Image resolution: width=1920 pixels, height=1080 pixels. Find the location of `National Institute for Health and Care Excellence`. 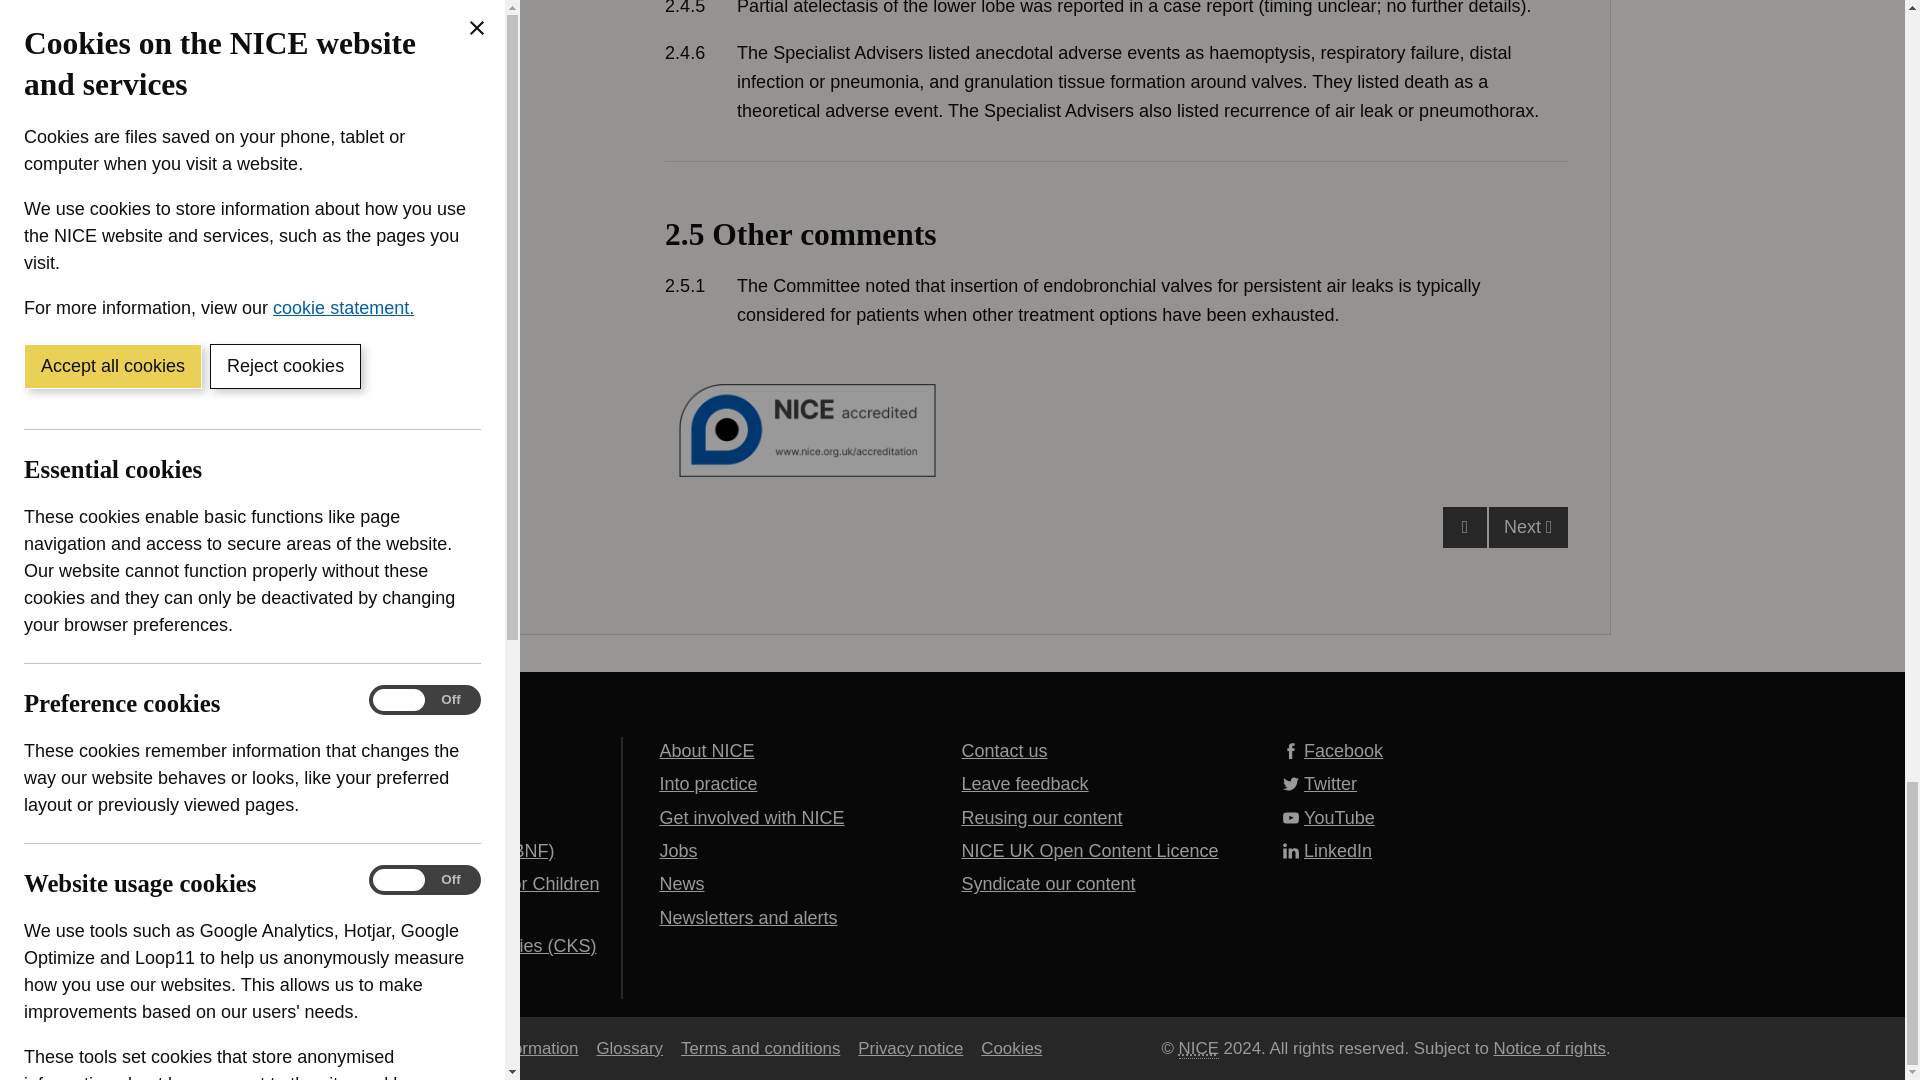

National Institute for Health and Care Excellence is located at coordinates (1198, 1048).